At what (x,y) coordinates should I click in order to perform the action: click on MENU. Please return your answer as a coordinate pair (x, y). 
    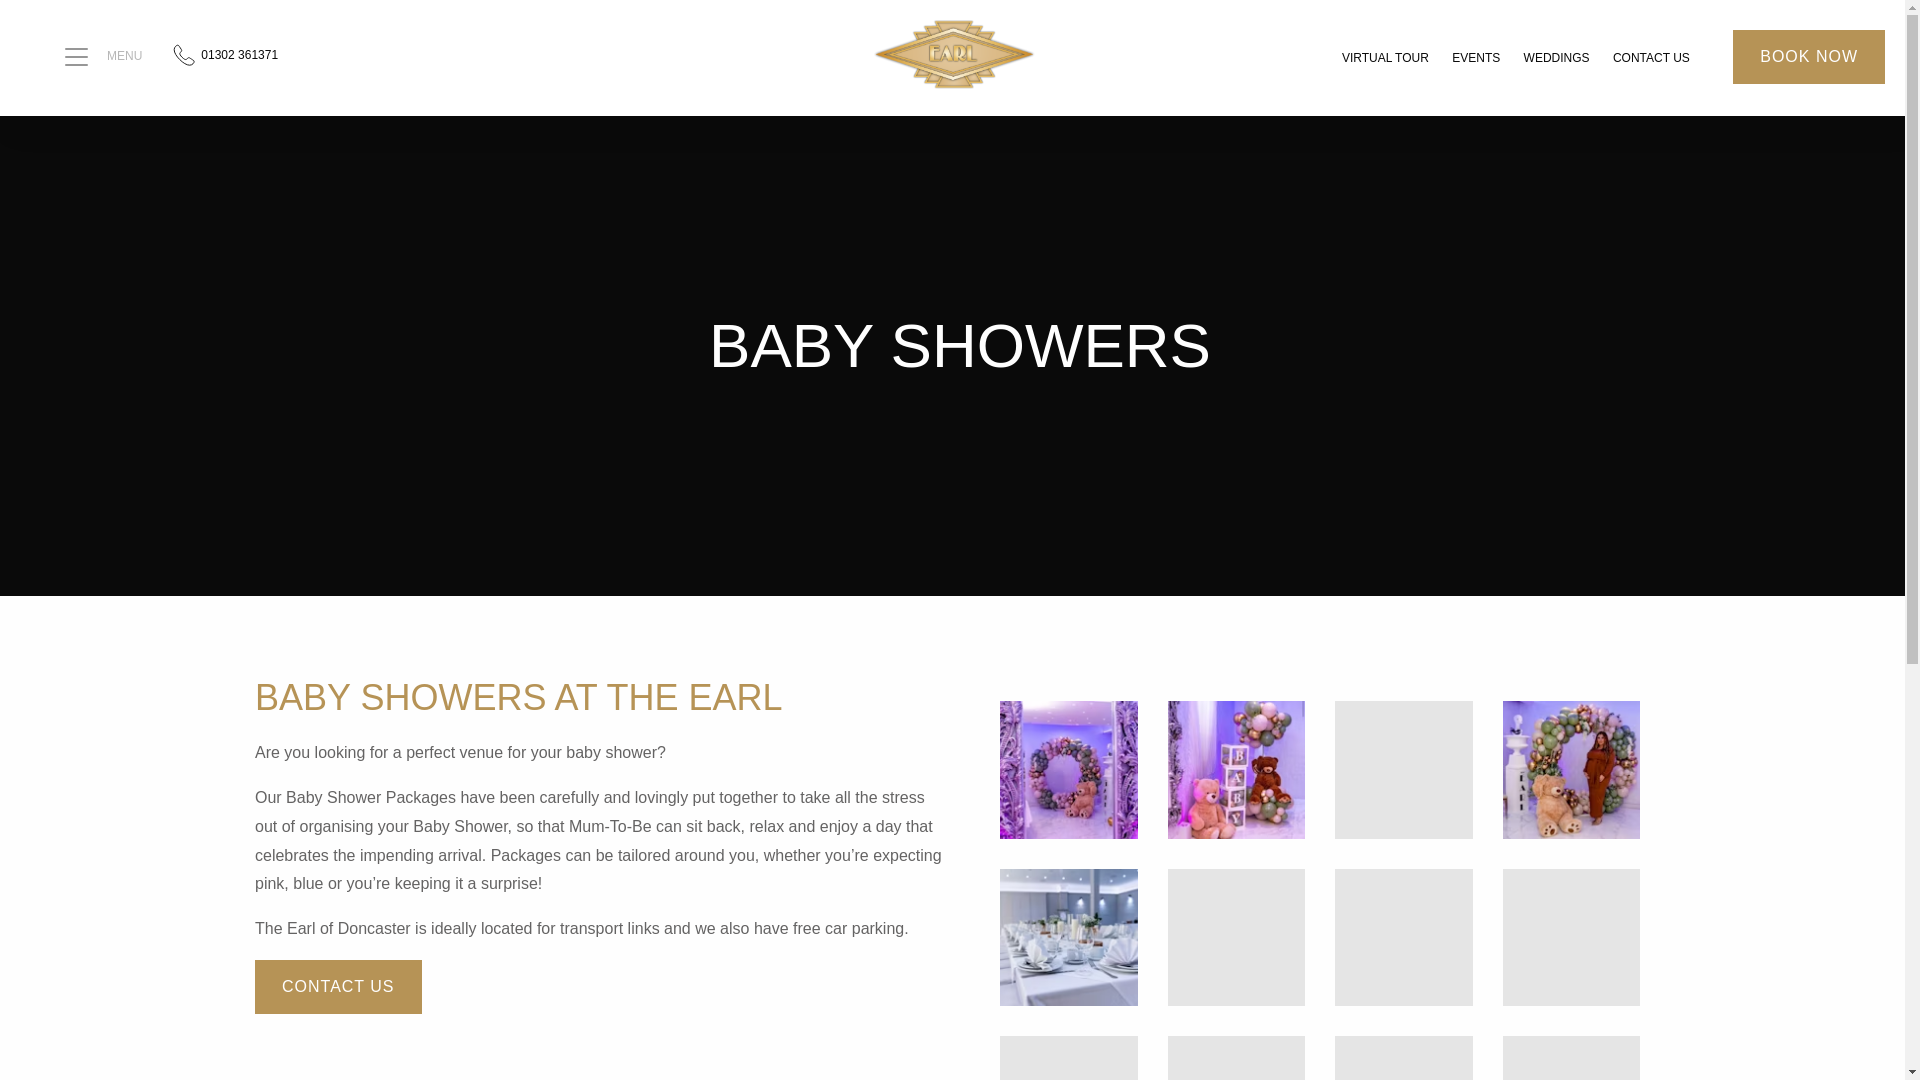
    Looking at the image, I should click on (88, 58).